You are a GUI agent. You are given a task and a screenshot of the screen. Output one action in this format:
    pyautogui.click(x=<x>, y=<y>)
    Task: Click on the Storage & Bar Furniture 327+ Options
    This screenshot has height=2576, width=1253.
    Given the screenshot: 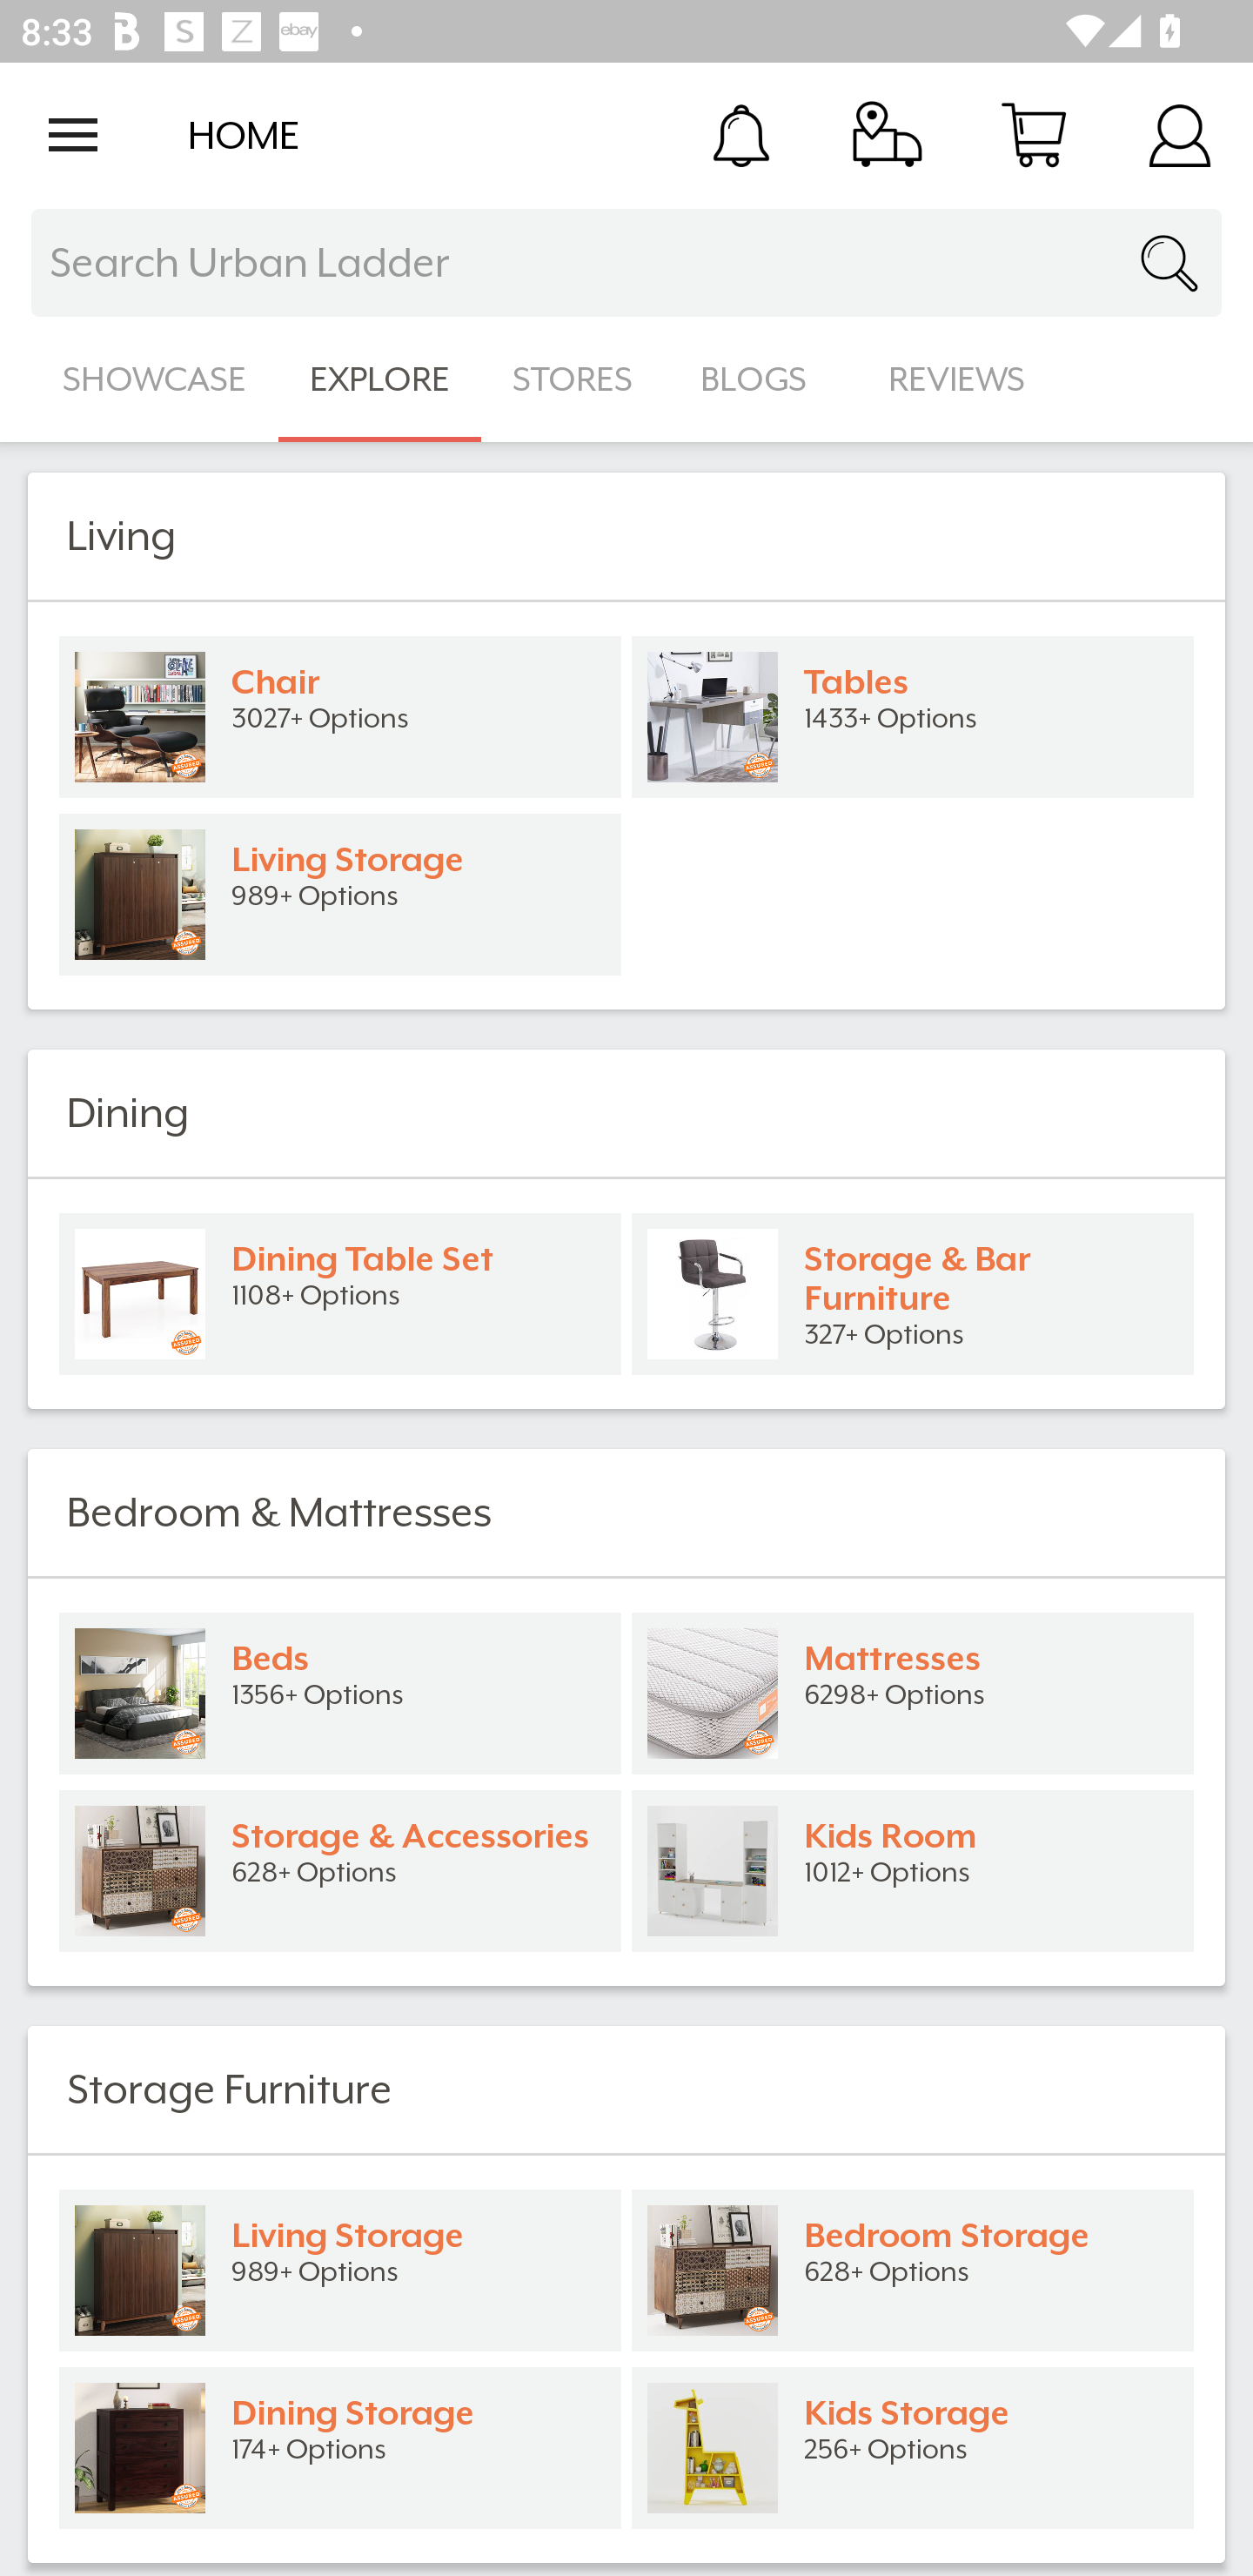 What is the action you would take?
    pyautogui.click(x=913, y=1294)
    